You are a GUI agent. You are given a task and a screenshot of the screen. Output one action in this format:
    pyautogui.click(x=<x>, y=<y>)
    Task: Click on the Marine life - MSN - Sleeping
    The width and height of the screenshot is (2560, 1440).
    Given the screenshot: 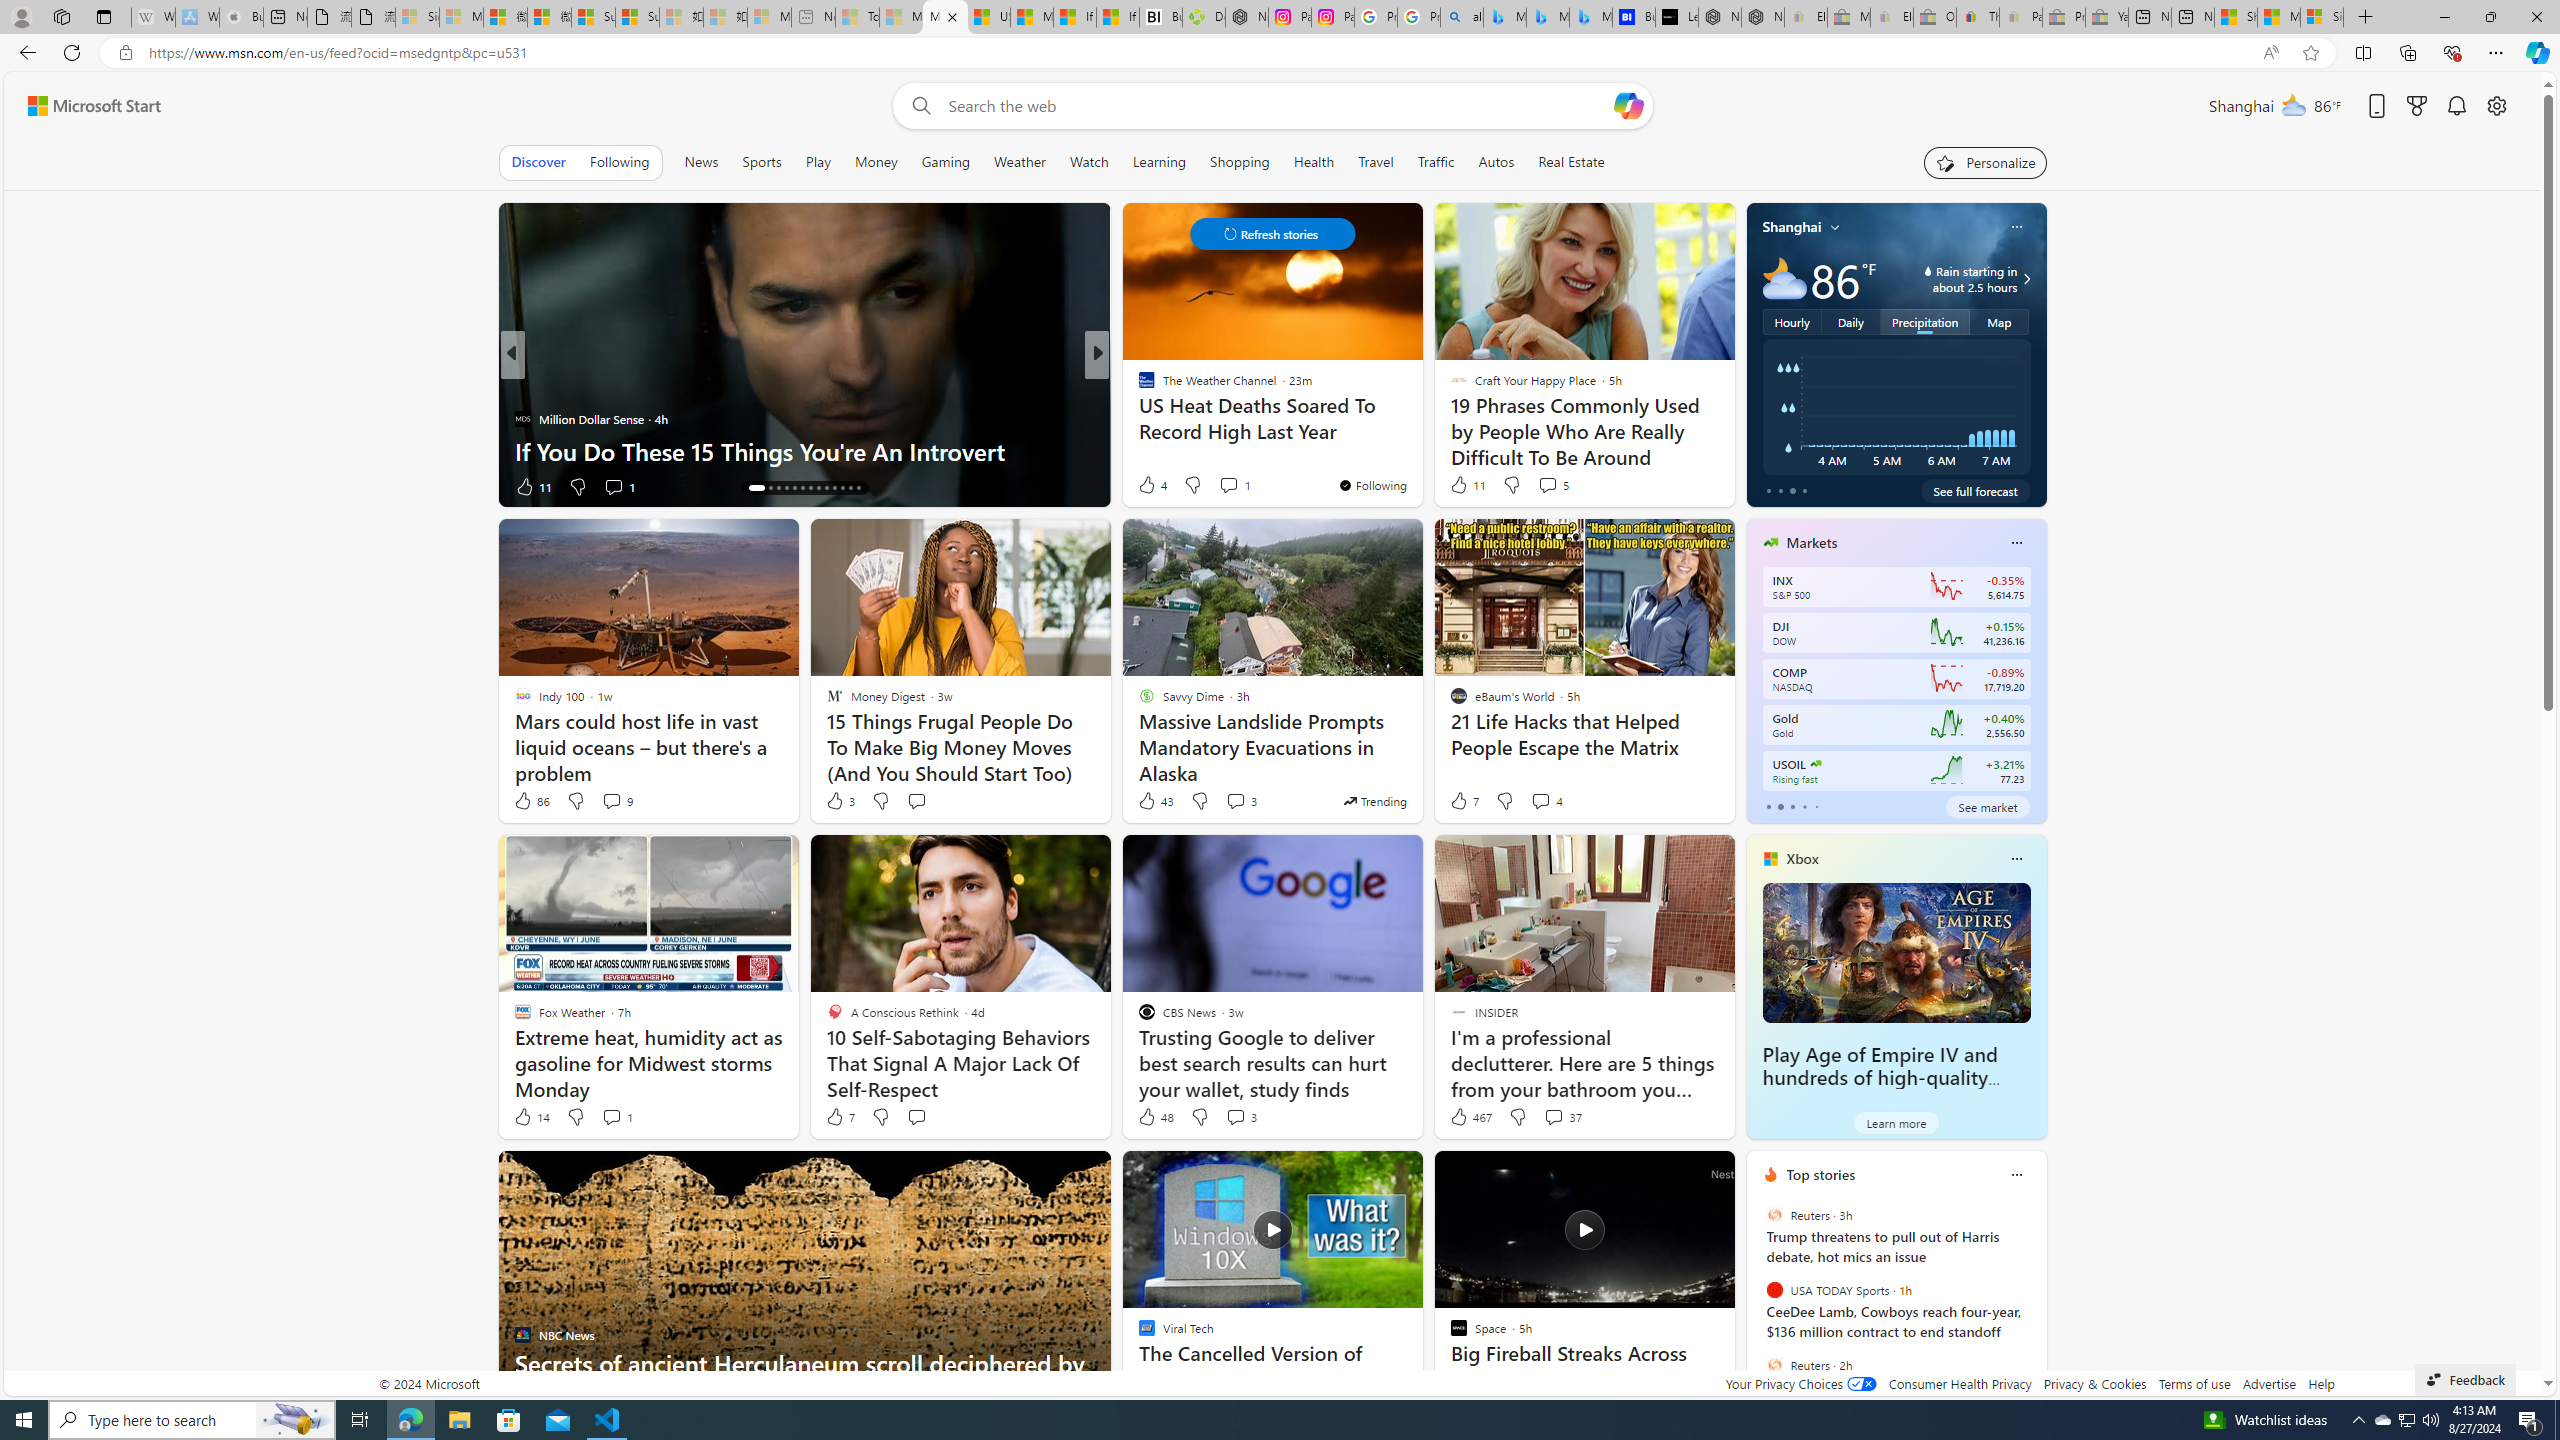 What is the action you would take?
    pyautogui.click(x=900, y=17)
    